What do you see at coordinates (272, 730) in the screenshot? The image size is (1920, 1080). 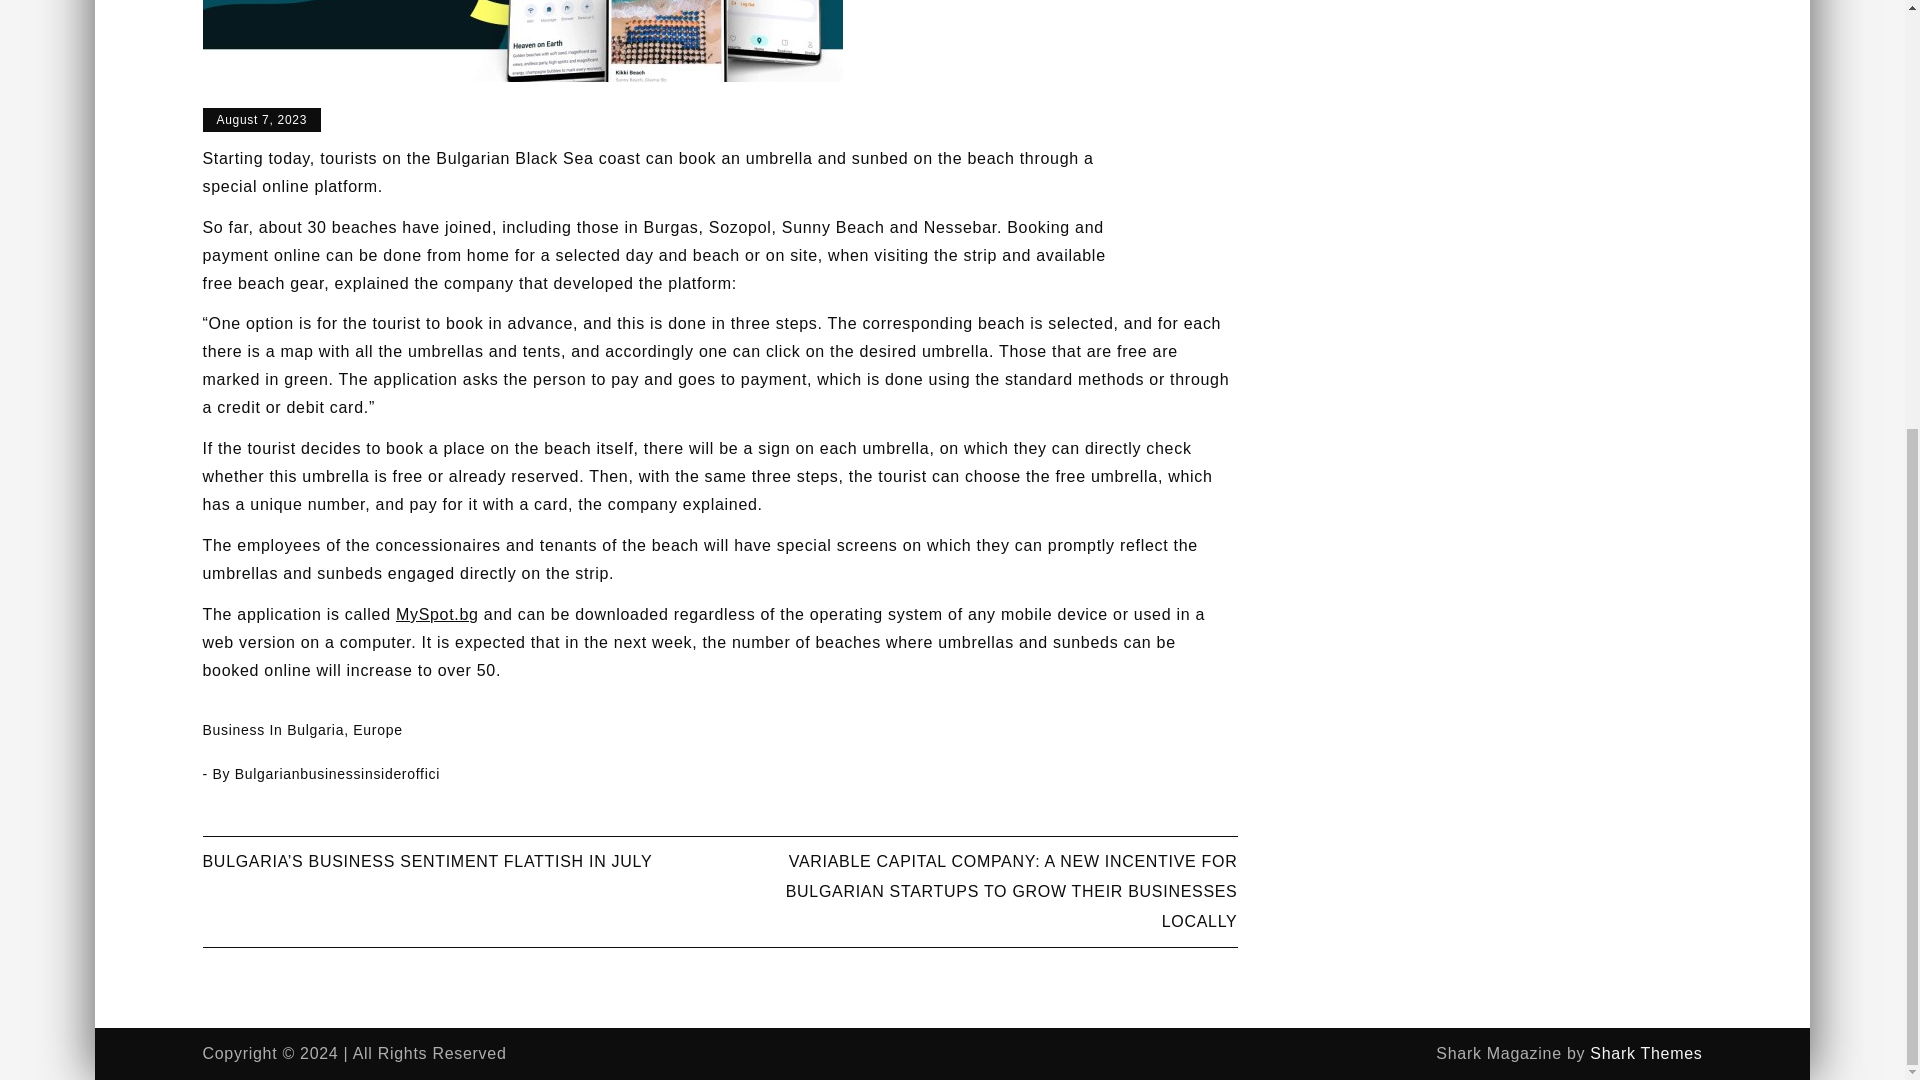 I see `Business In Bulgaria` at bounding box center [272, 730].